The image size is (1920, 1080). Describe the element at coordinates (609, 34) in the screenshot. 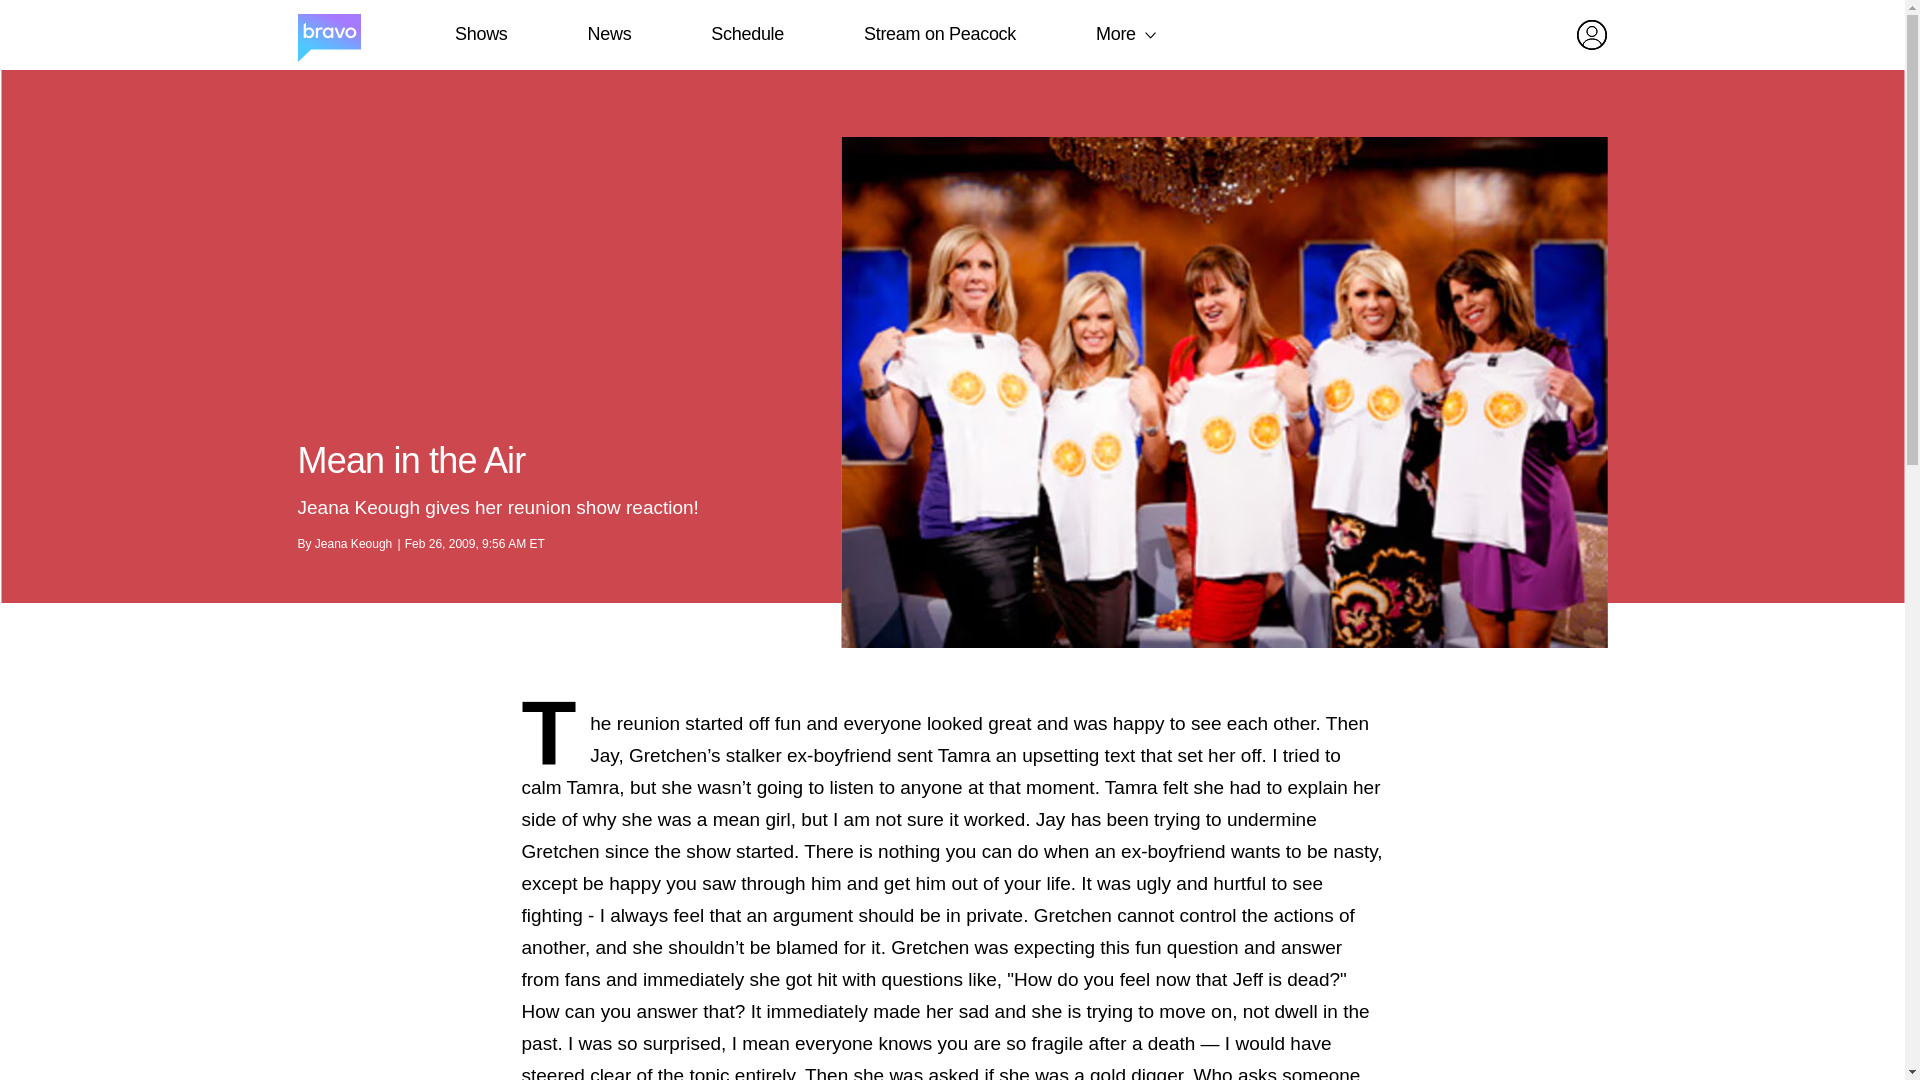

I see `News` at that location.